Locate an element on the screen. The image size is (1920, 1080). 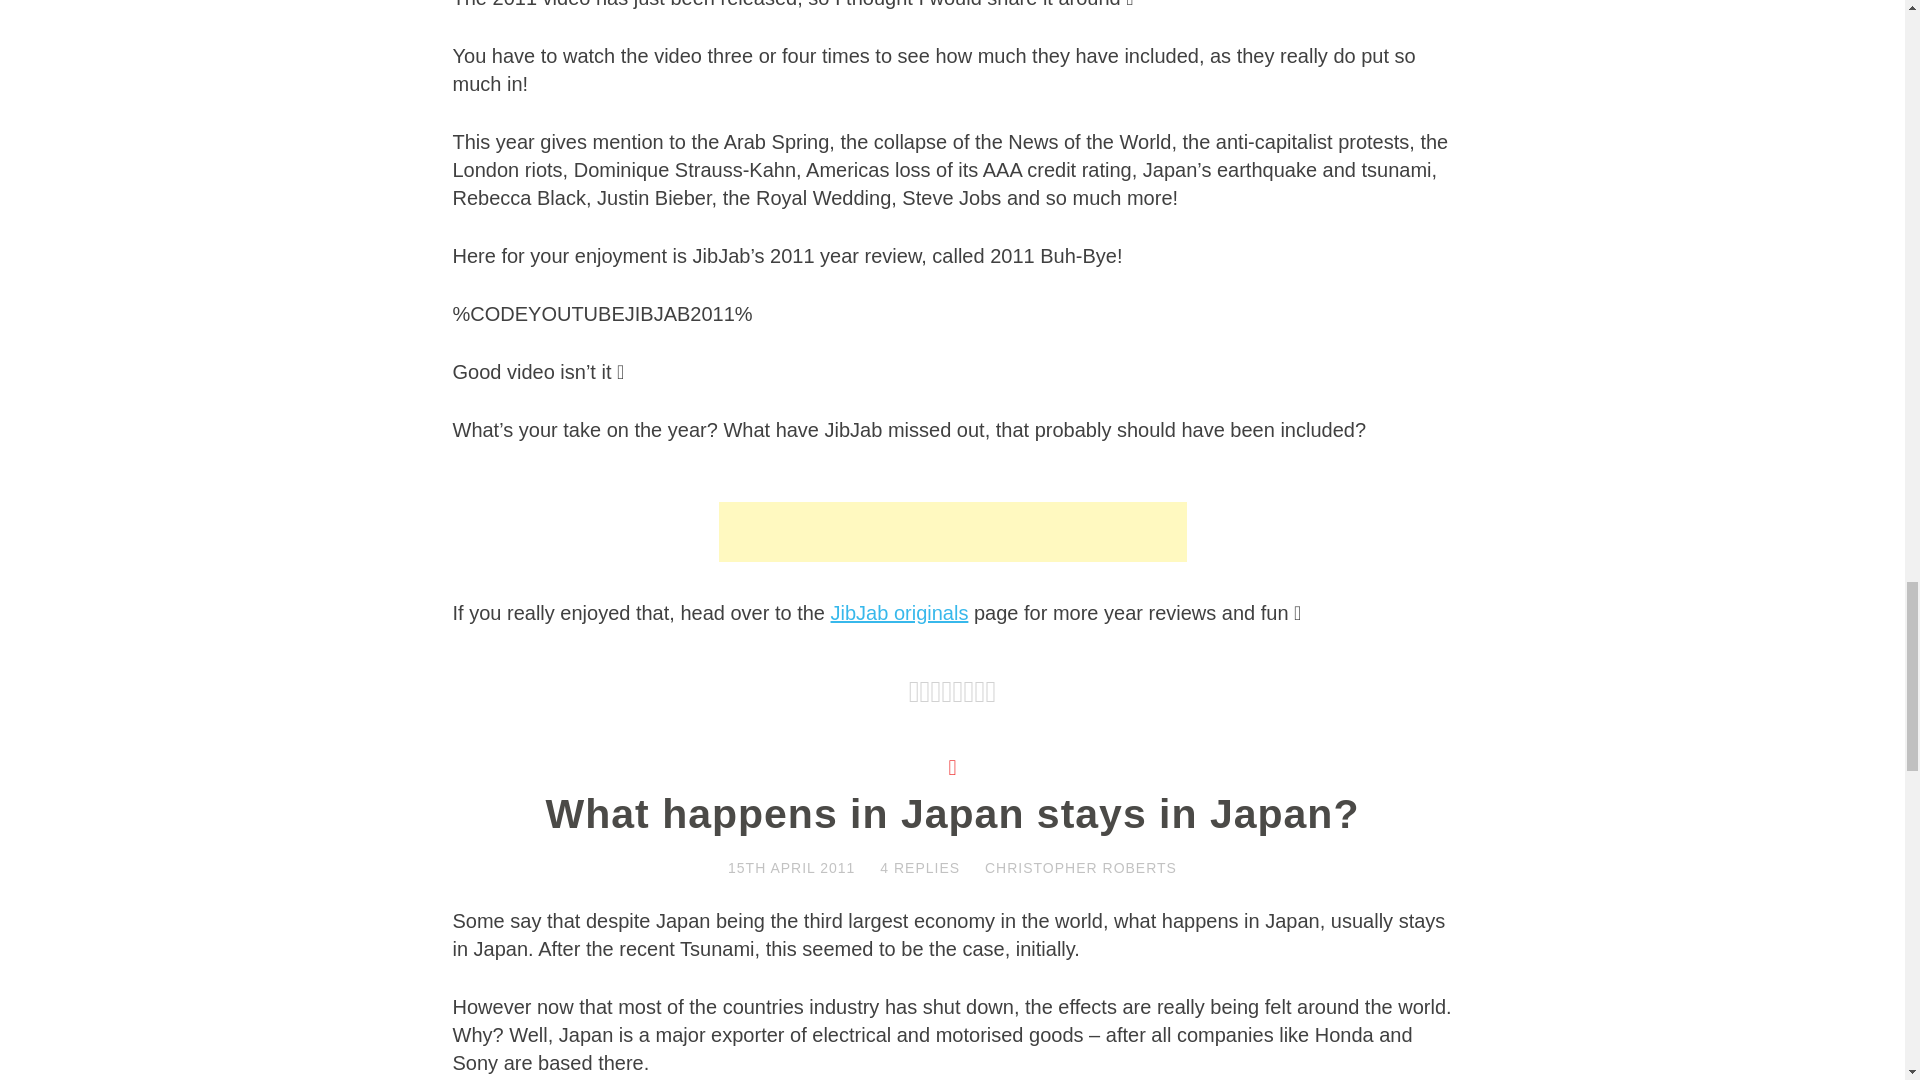
What happens in Japan stays in Japan? is located at coordinates (952, 814).